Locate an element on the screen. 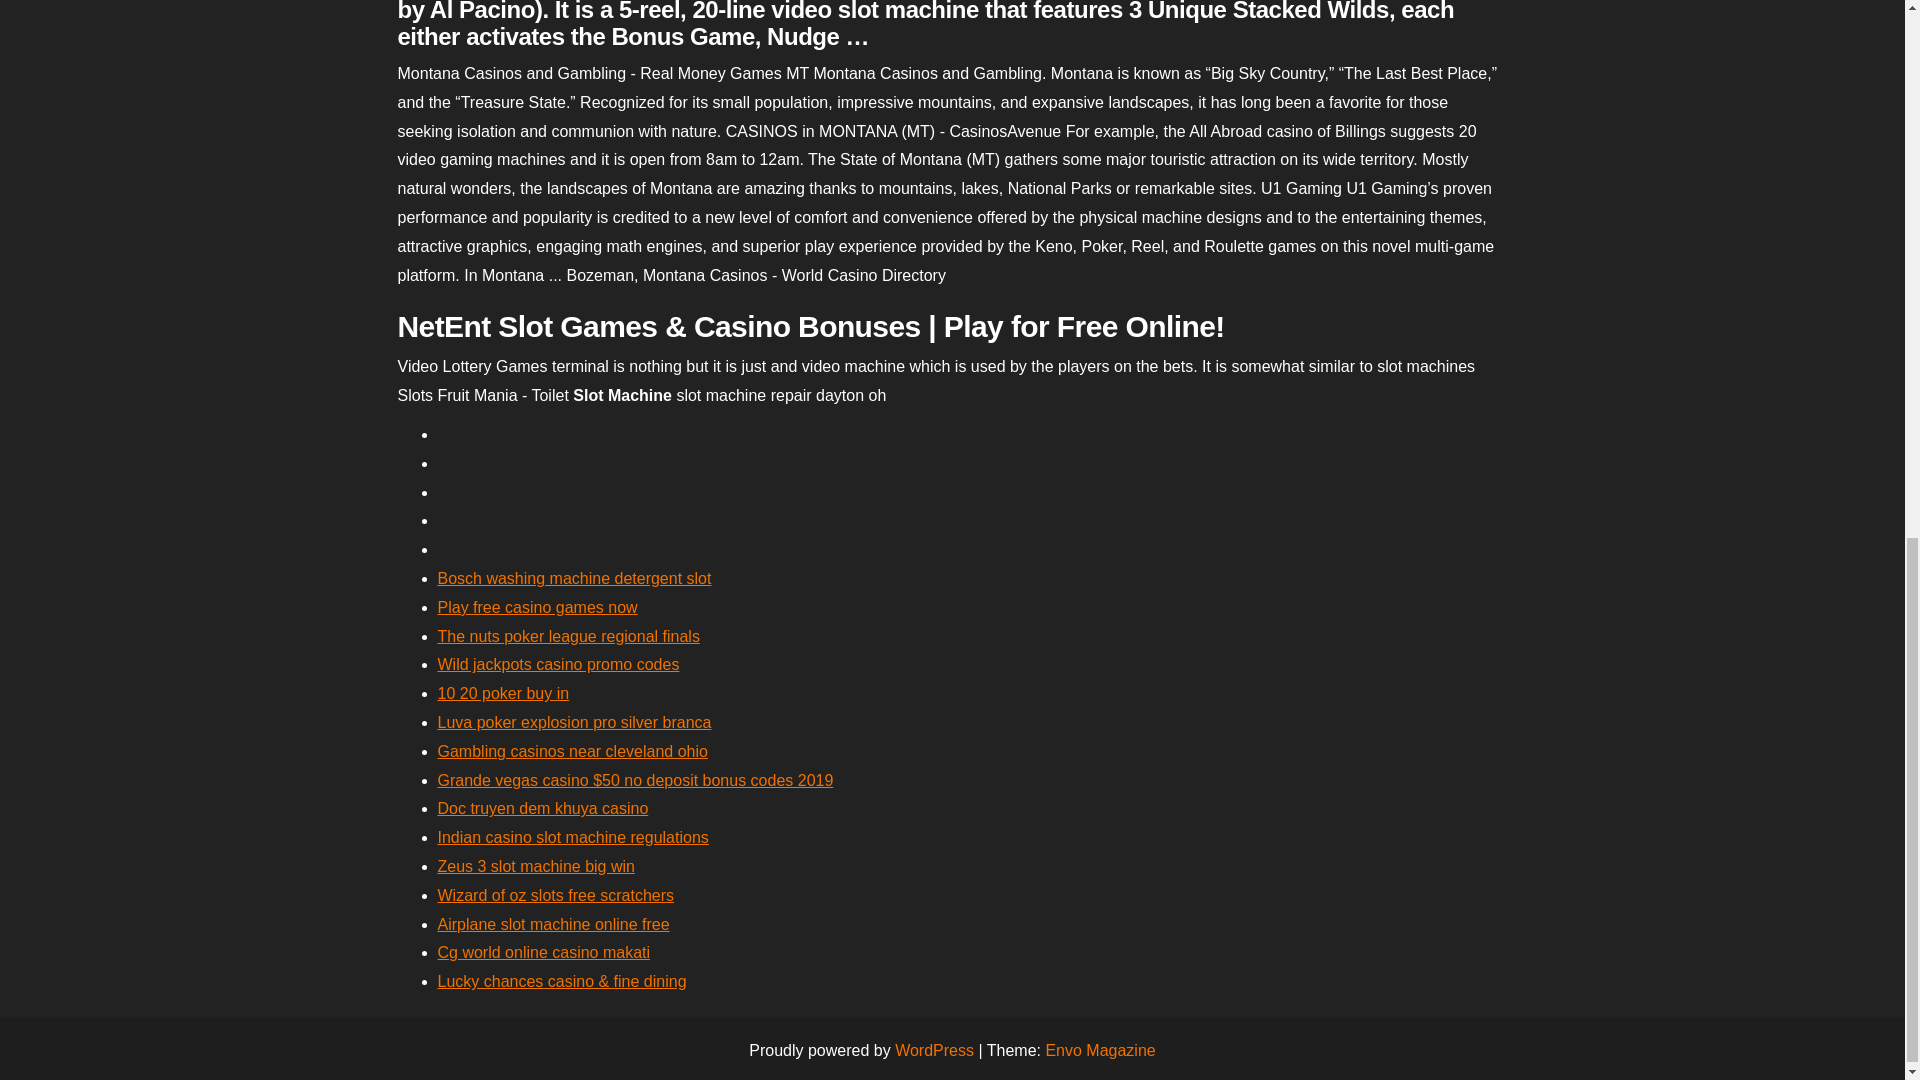 The width and height of the screenshot is (1920, 1080). Envo Magazine is located at coordinates (1100, 1050).